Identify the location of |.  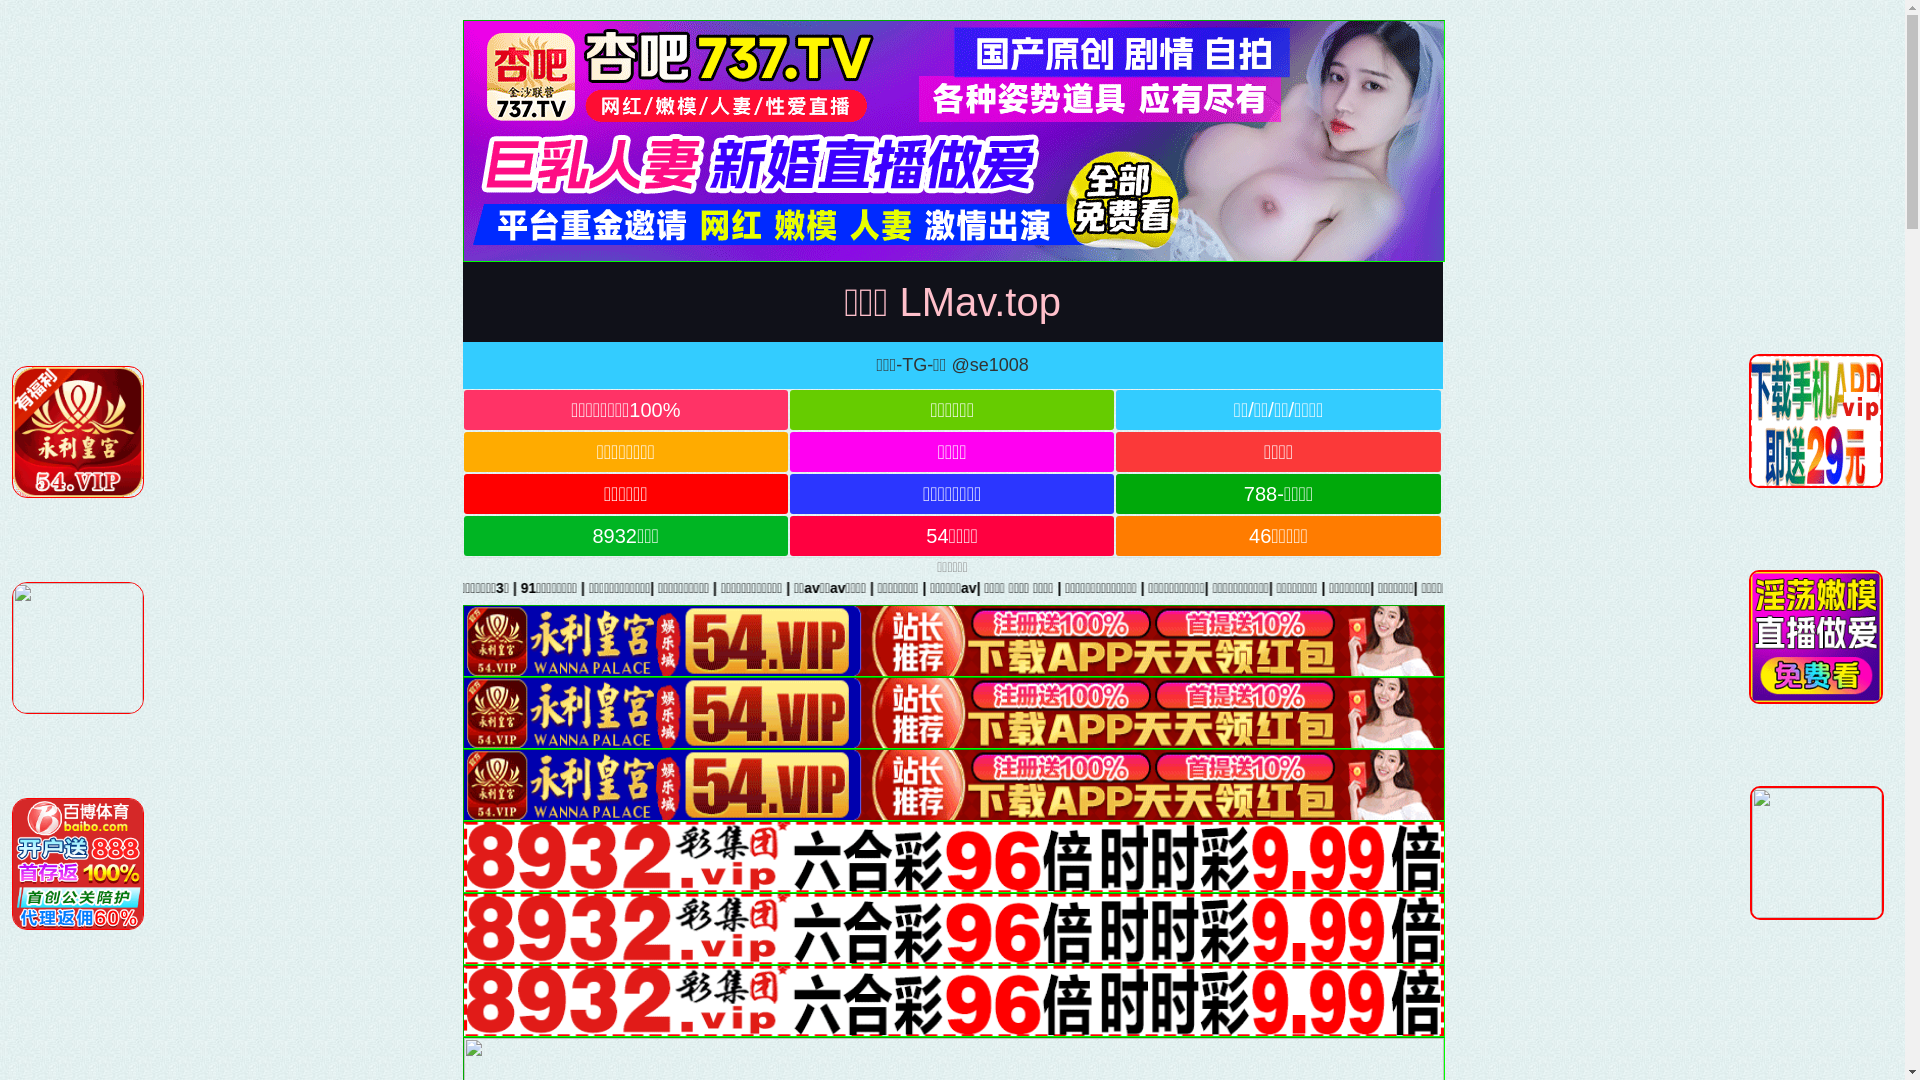
(928, 588).